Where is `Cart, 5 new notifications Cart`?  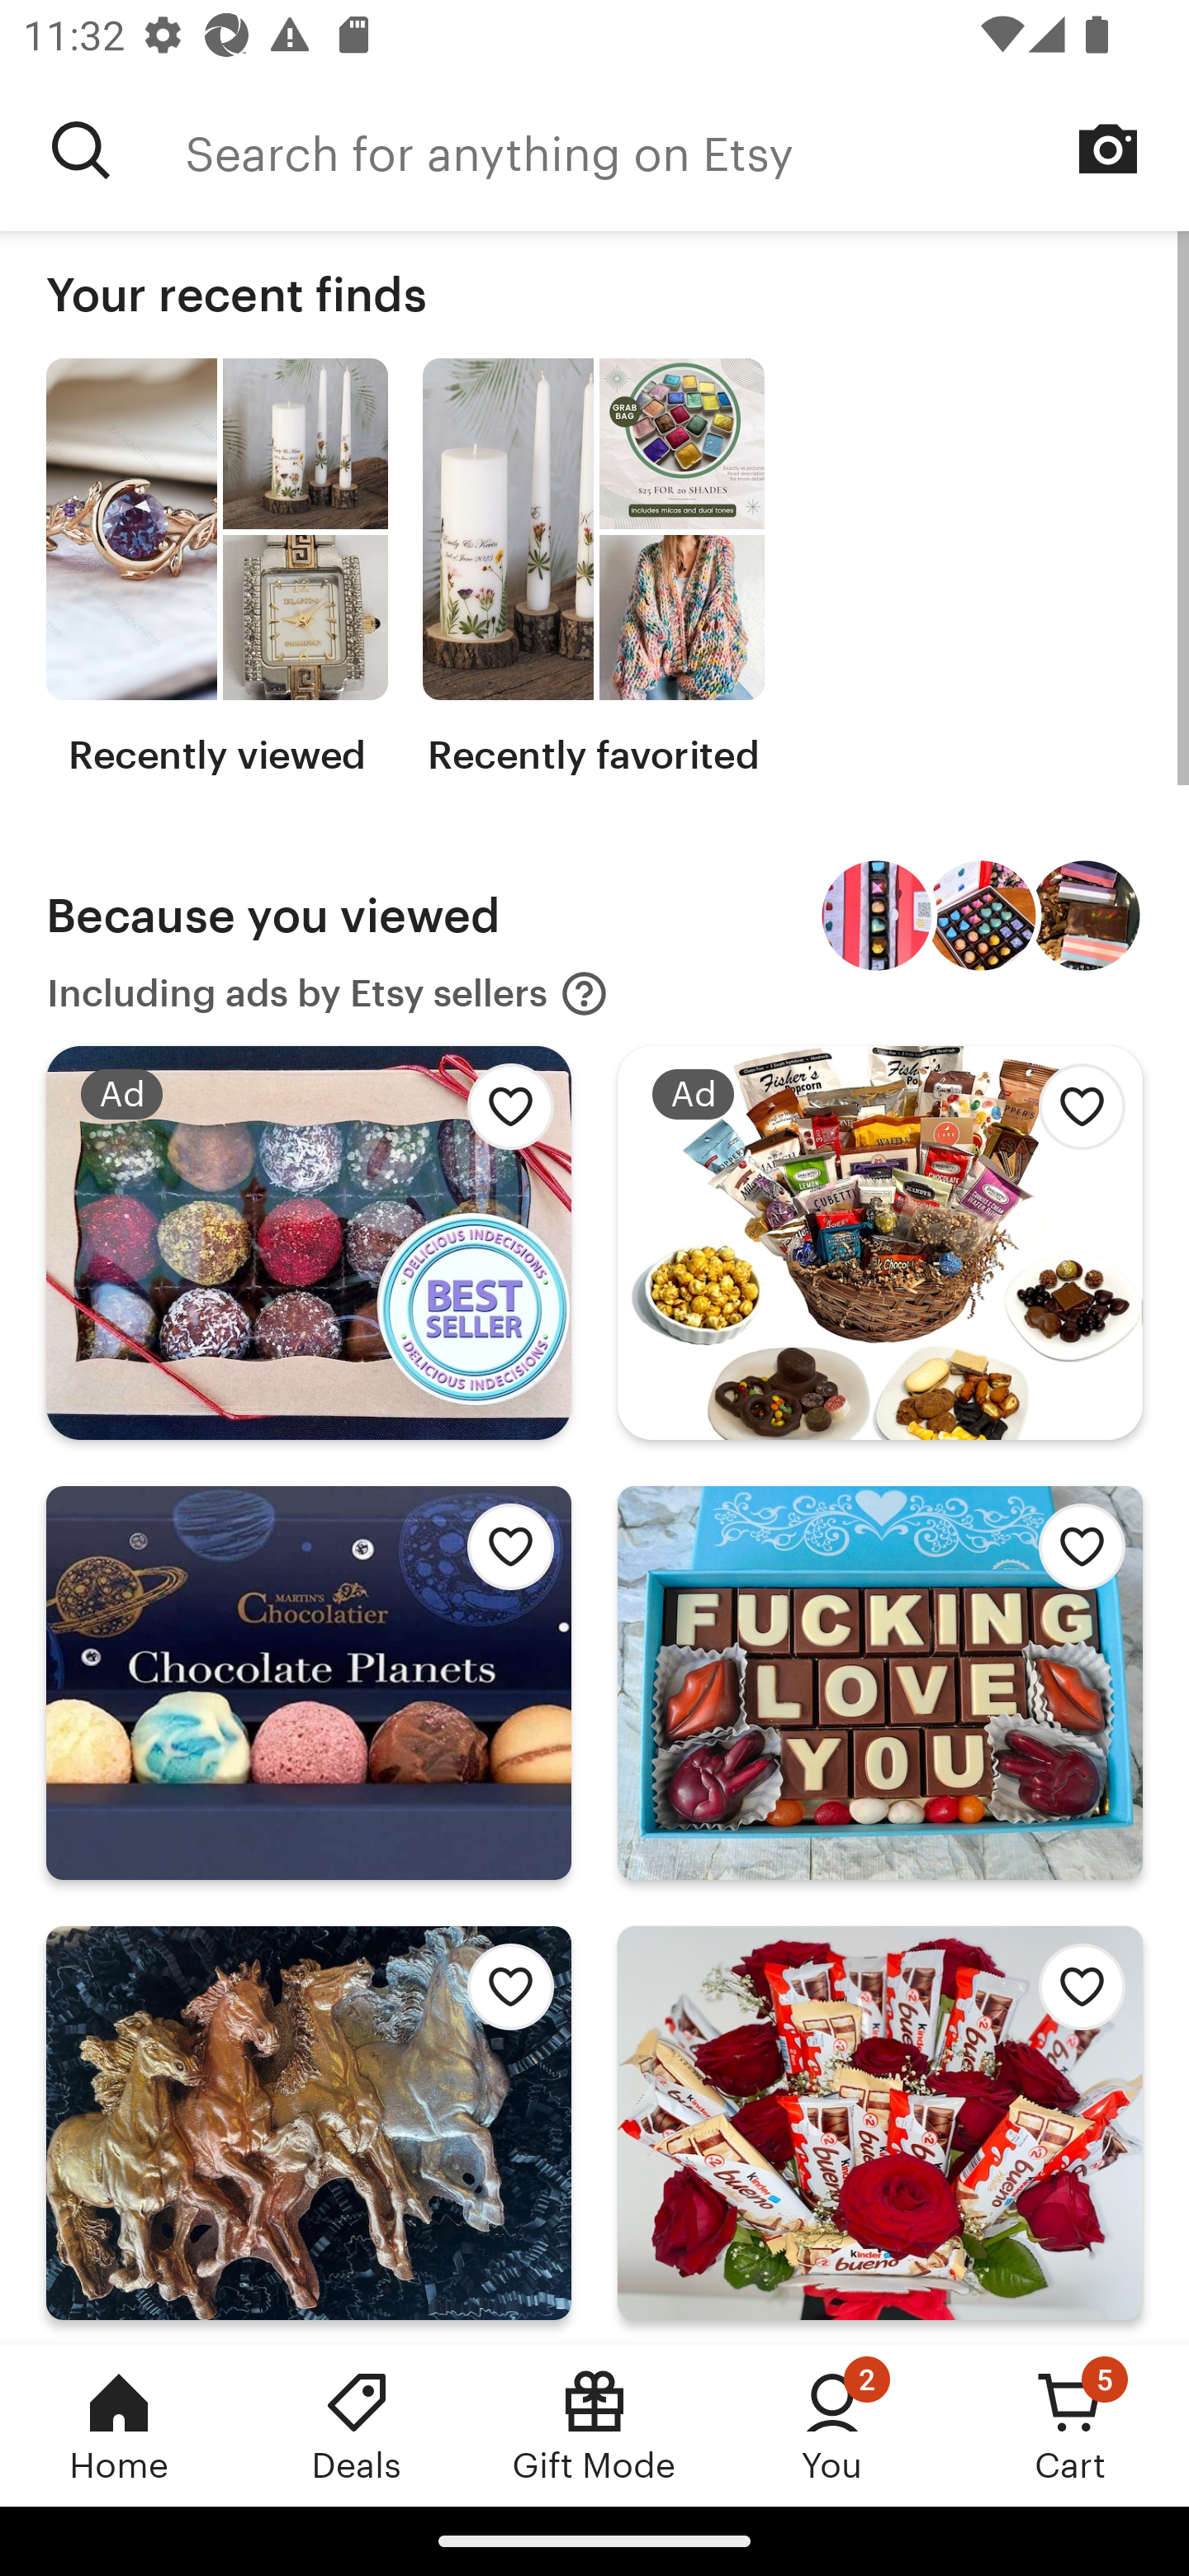
Cart, 5 new notifications Cart is located at coordinates (1070, 2425).